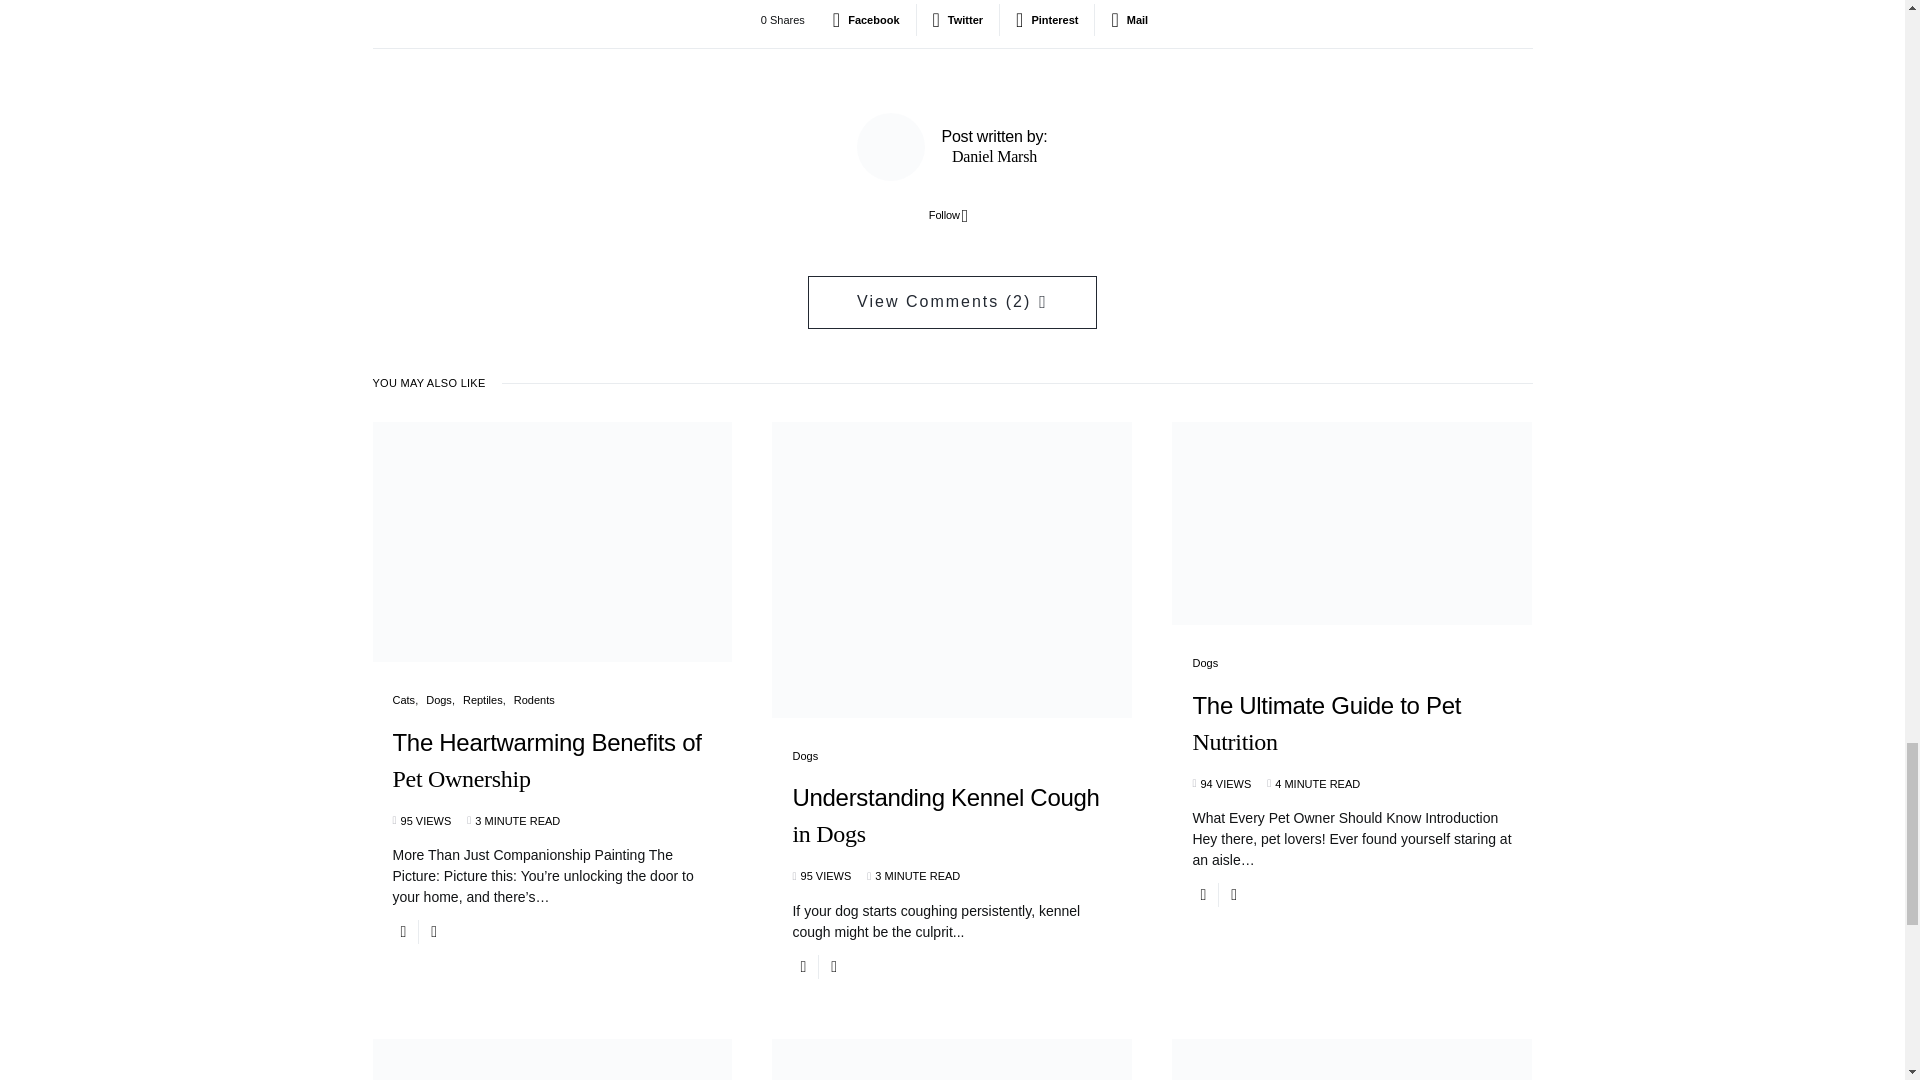 The image size is (1920, 1080). I want to click on The Heartwarming Benefits of Pet Ownership, so click(552, 776).